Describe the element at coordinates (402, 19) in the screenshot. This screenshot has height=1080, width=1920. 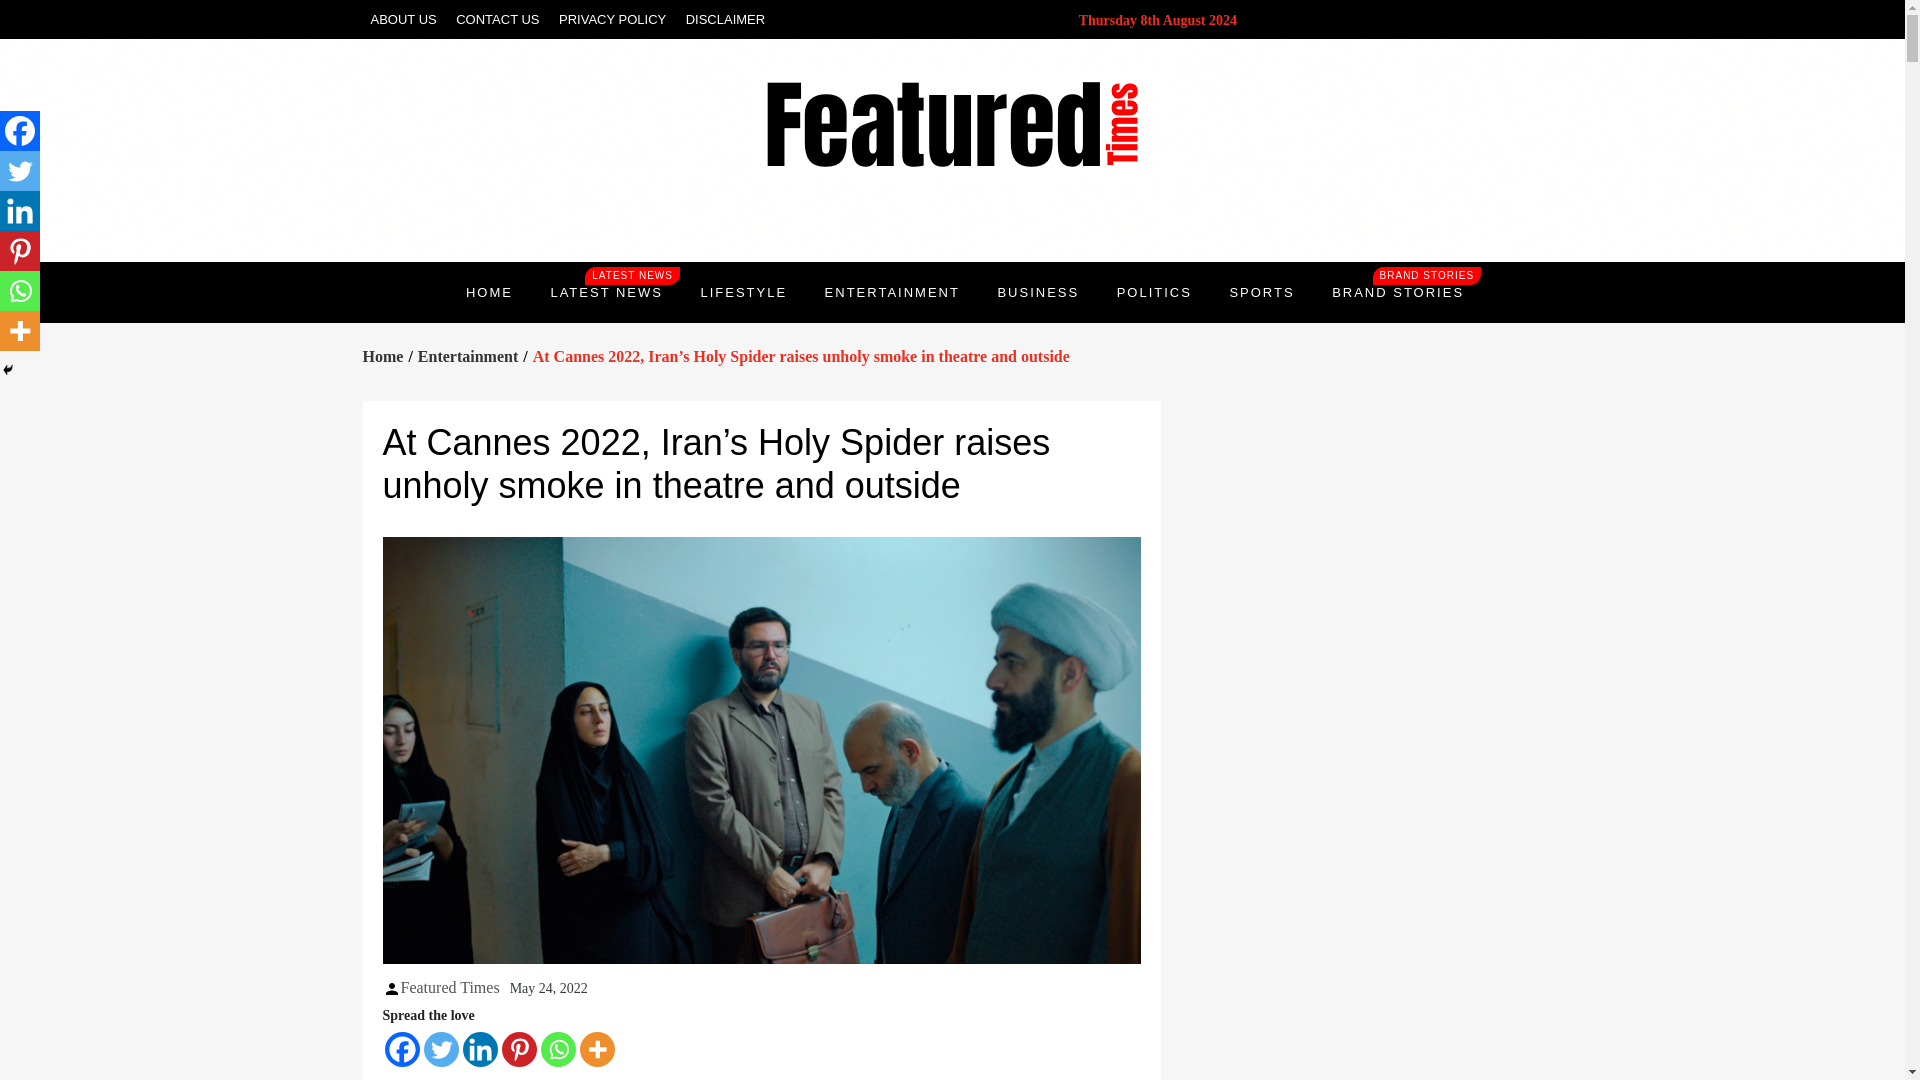
I see `ABOUT US` at that location.